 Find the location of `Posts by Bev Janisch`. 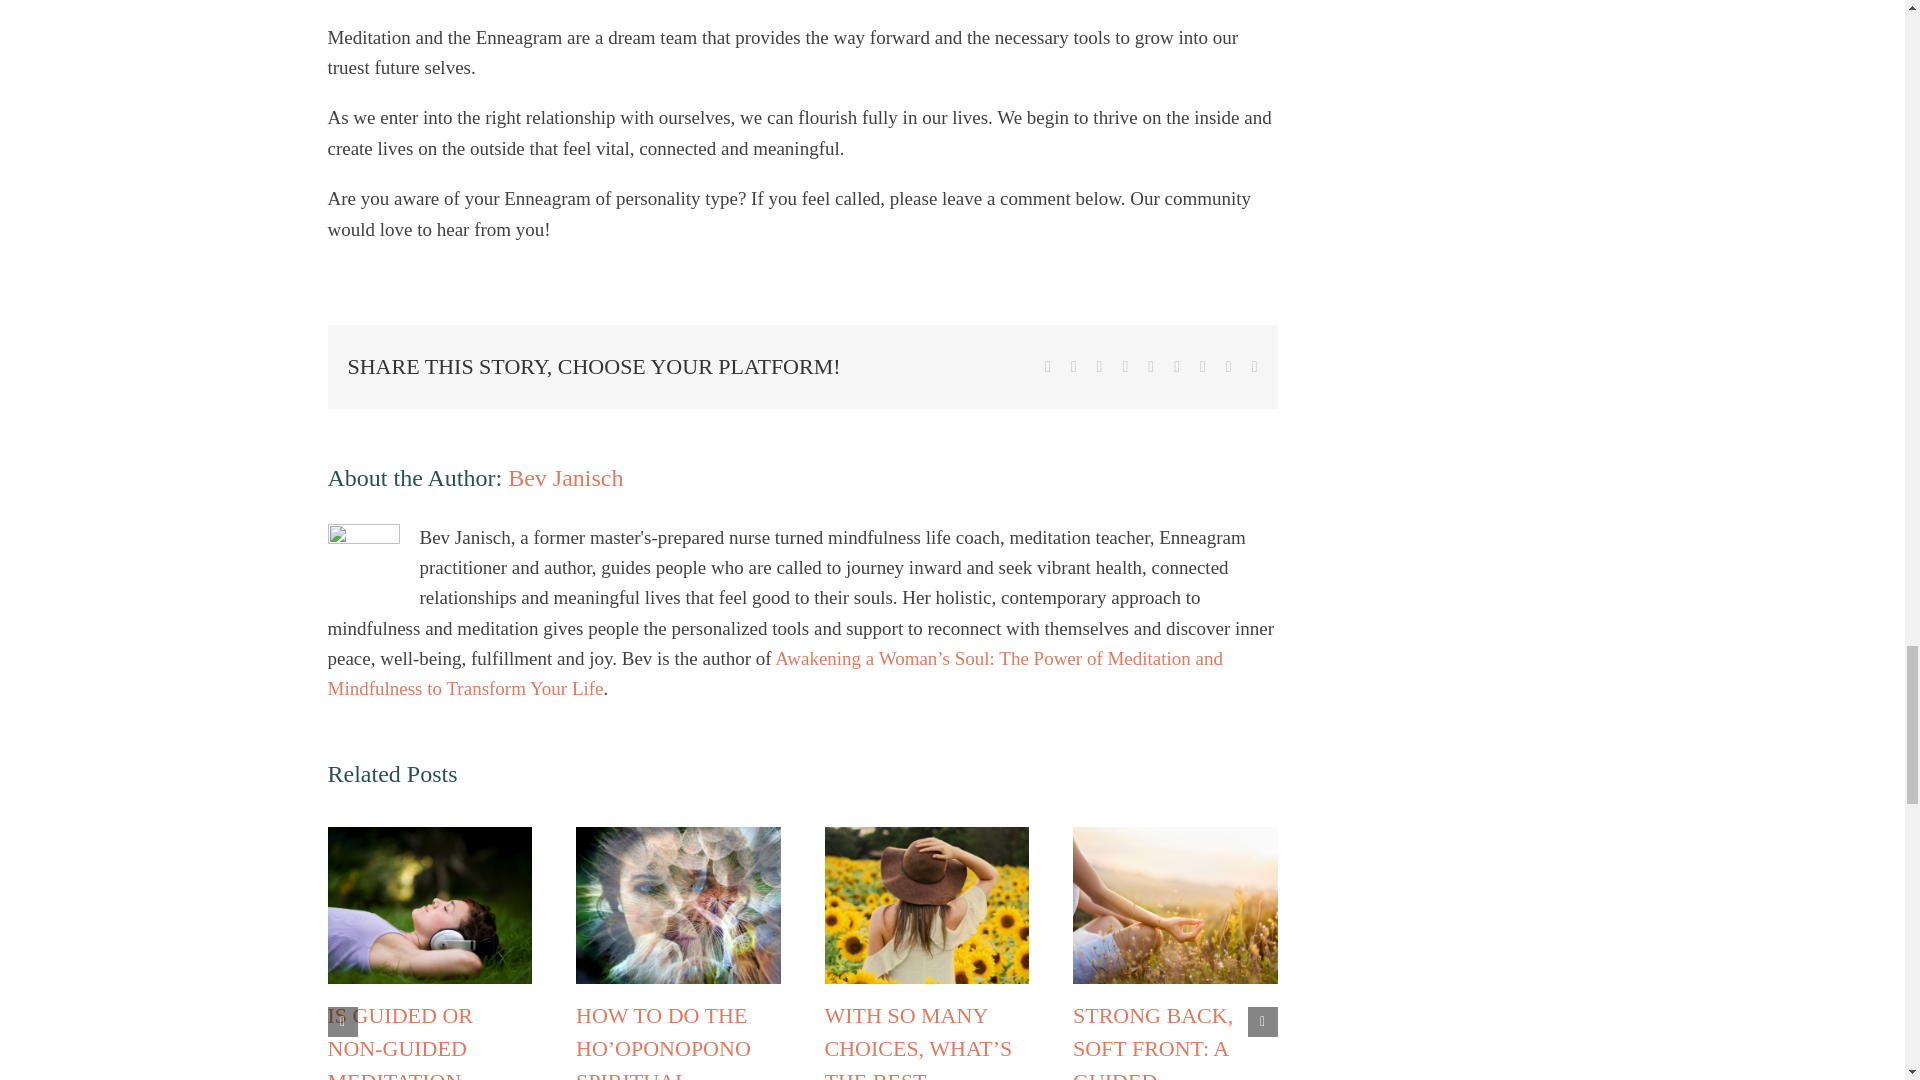

Posts by Bev Janisch is located at coordinates (565, 478).